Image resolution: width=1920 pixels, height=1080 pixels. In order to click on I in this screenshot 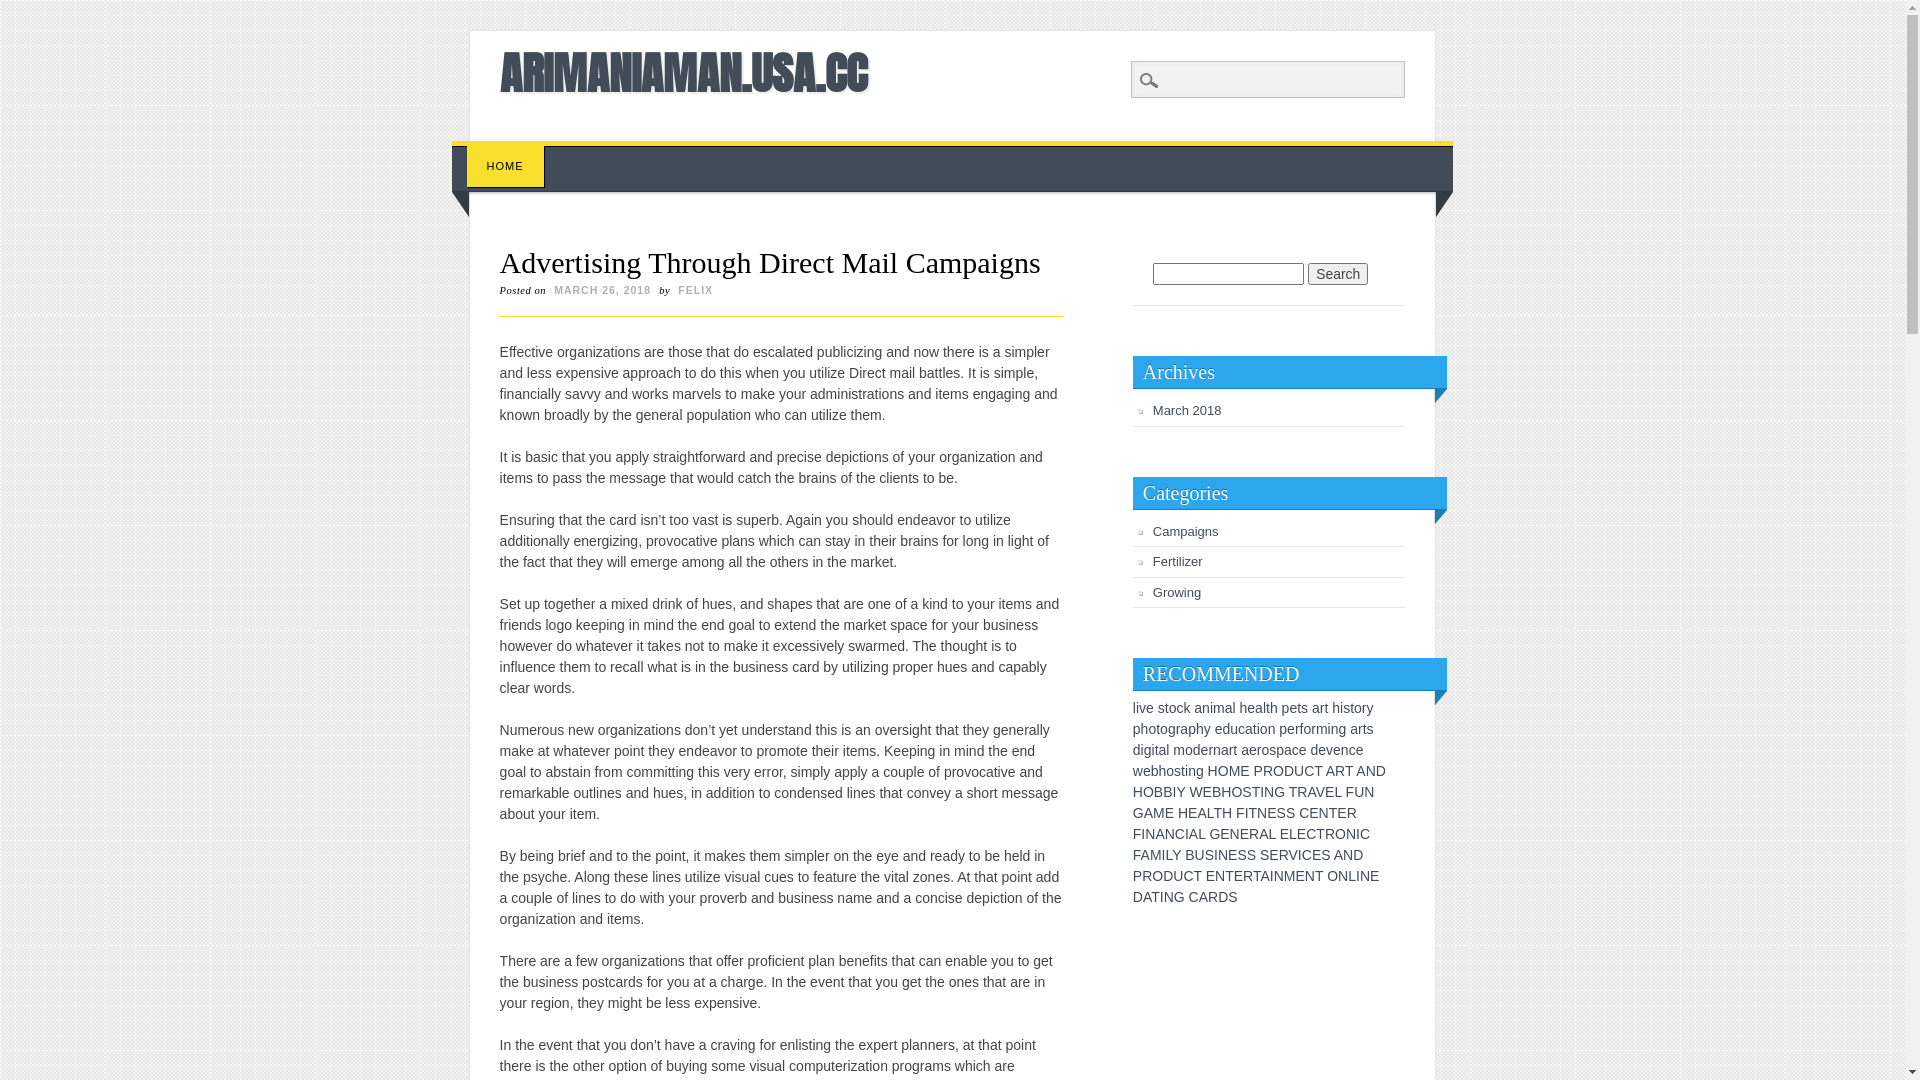, I will do `click(1187, 834)`.